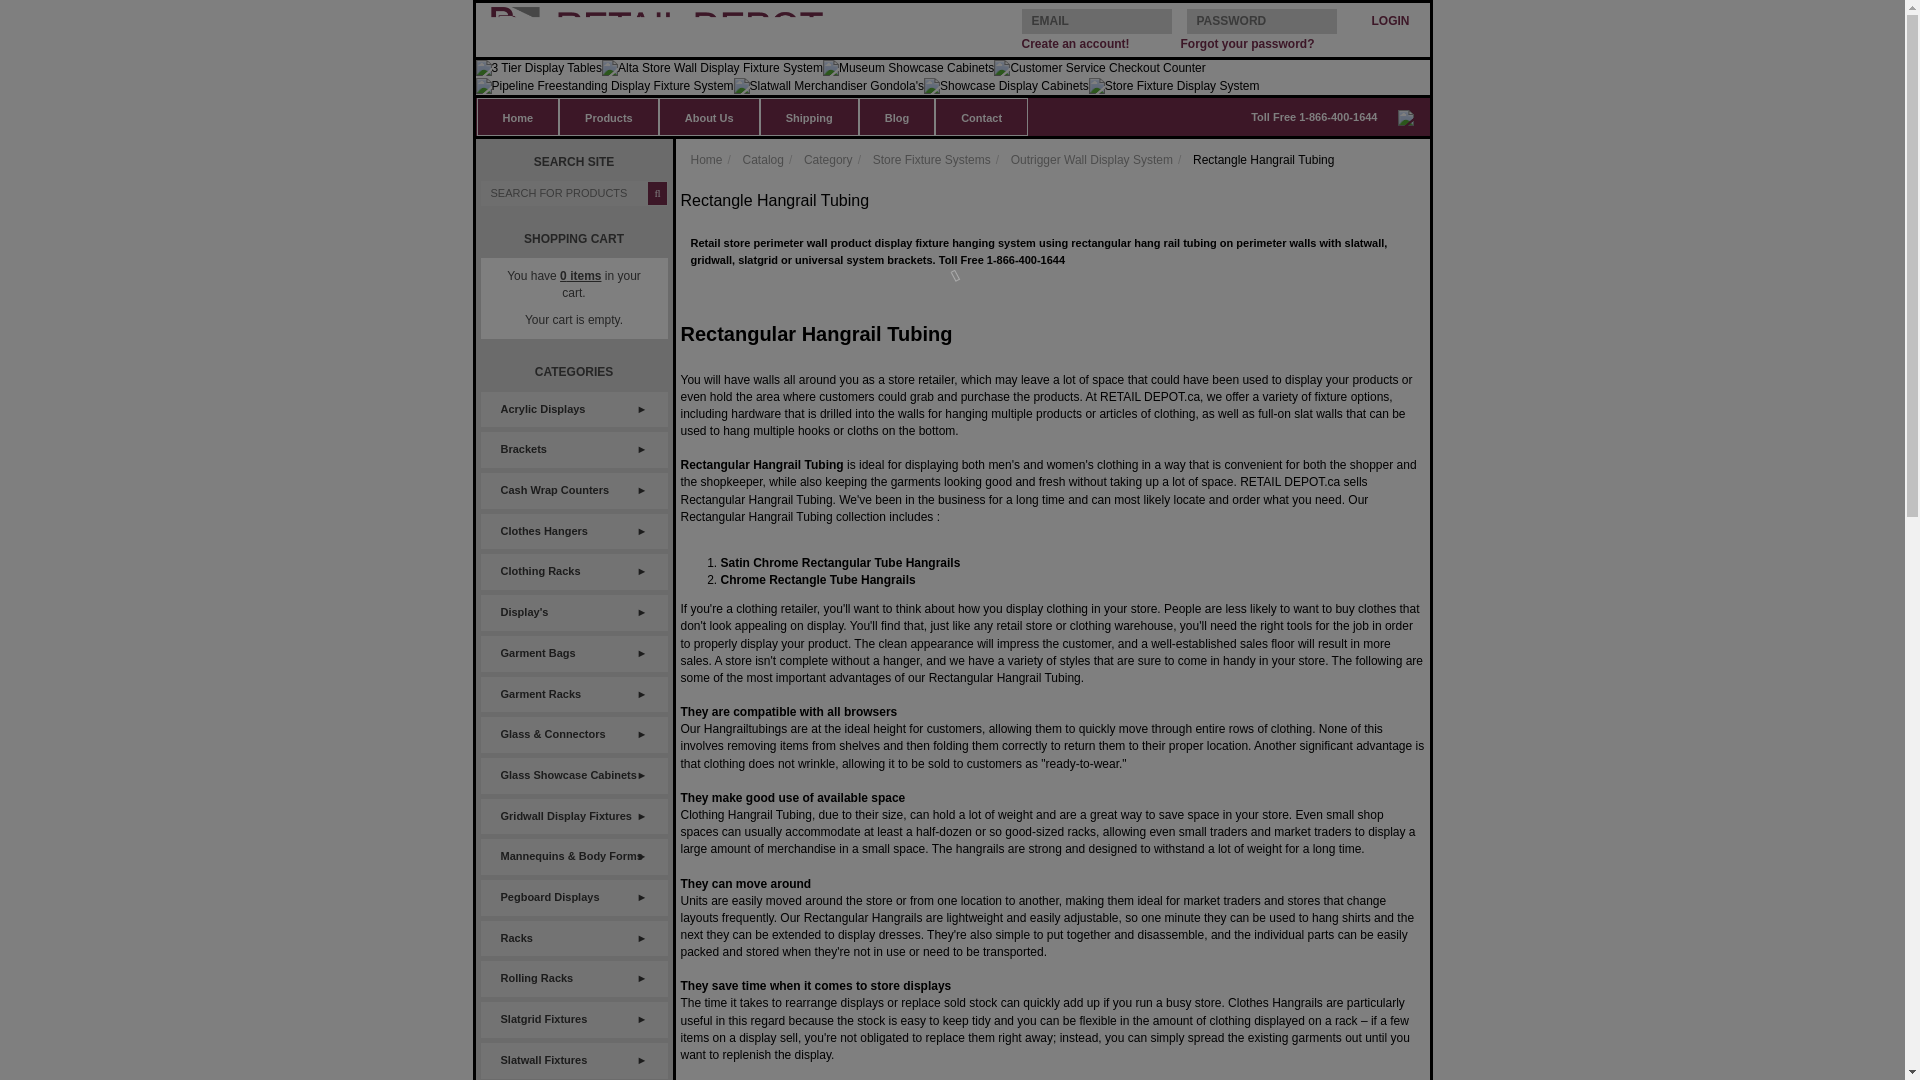 This screenshot has height=1080, width=1920. I want to click on Shipping, so click(809, 118).